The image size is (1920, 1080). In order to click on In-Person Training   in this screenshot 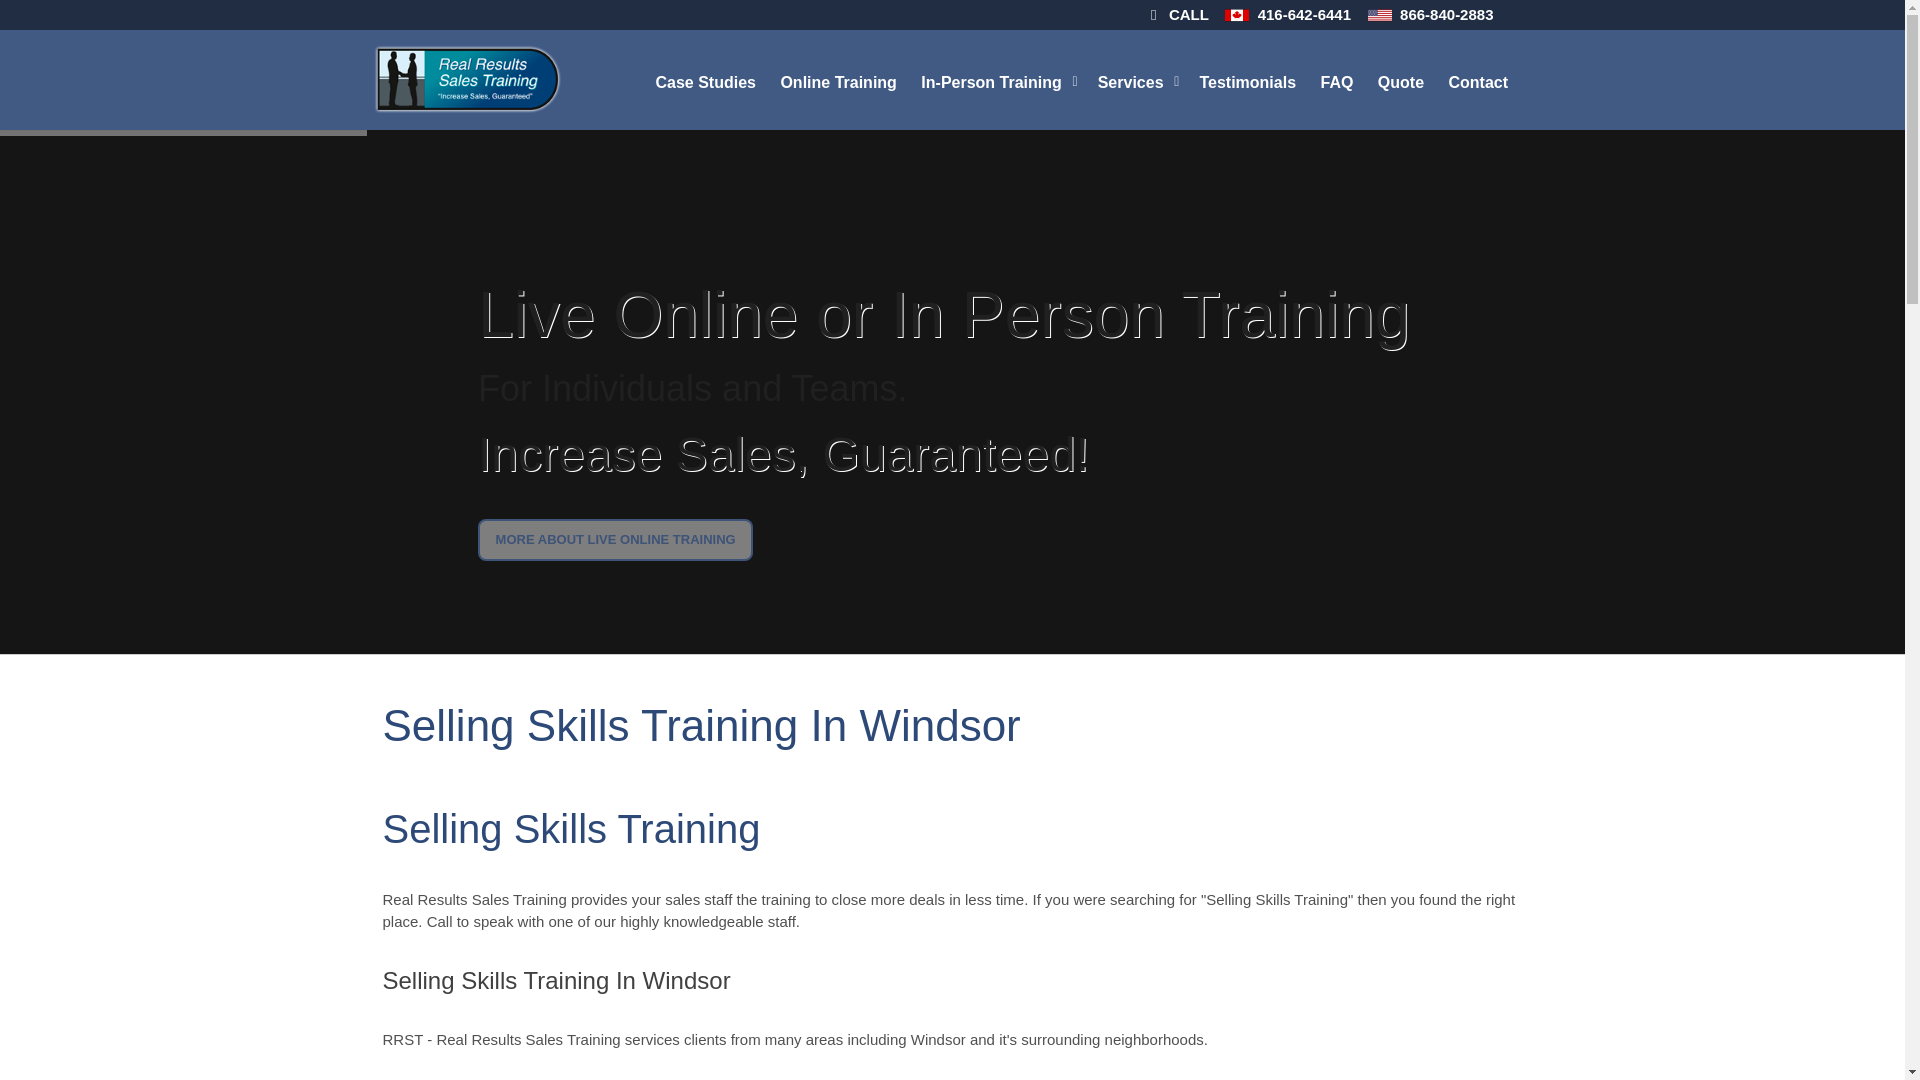, I will do `click(998, 80)`.